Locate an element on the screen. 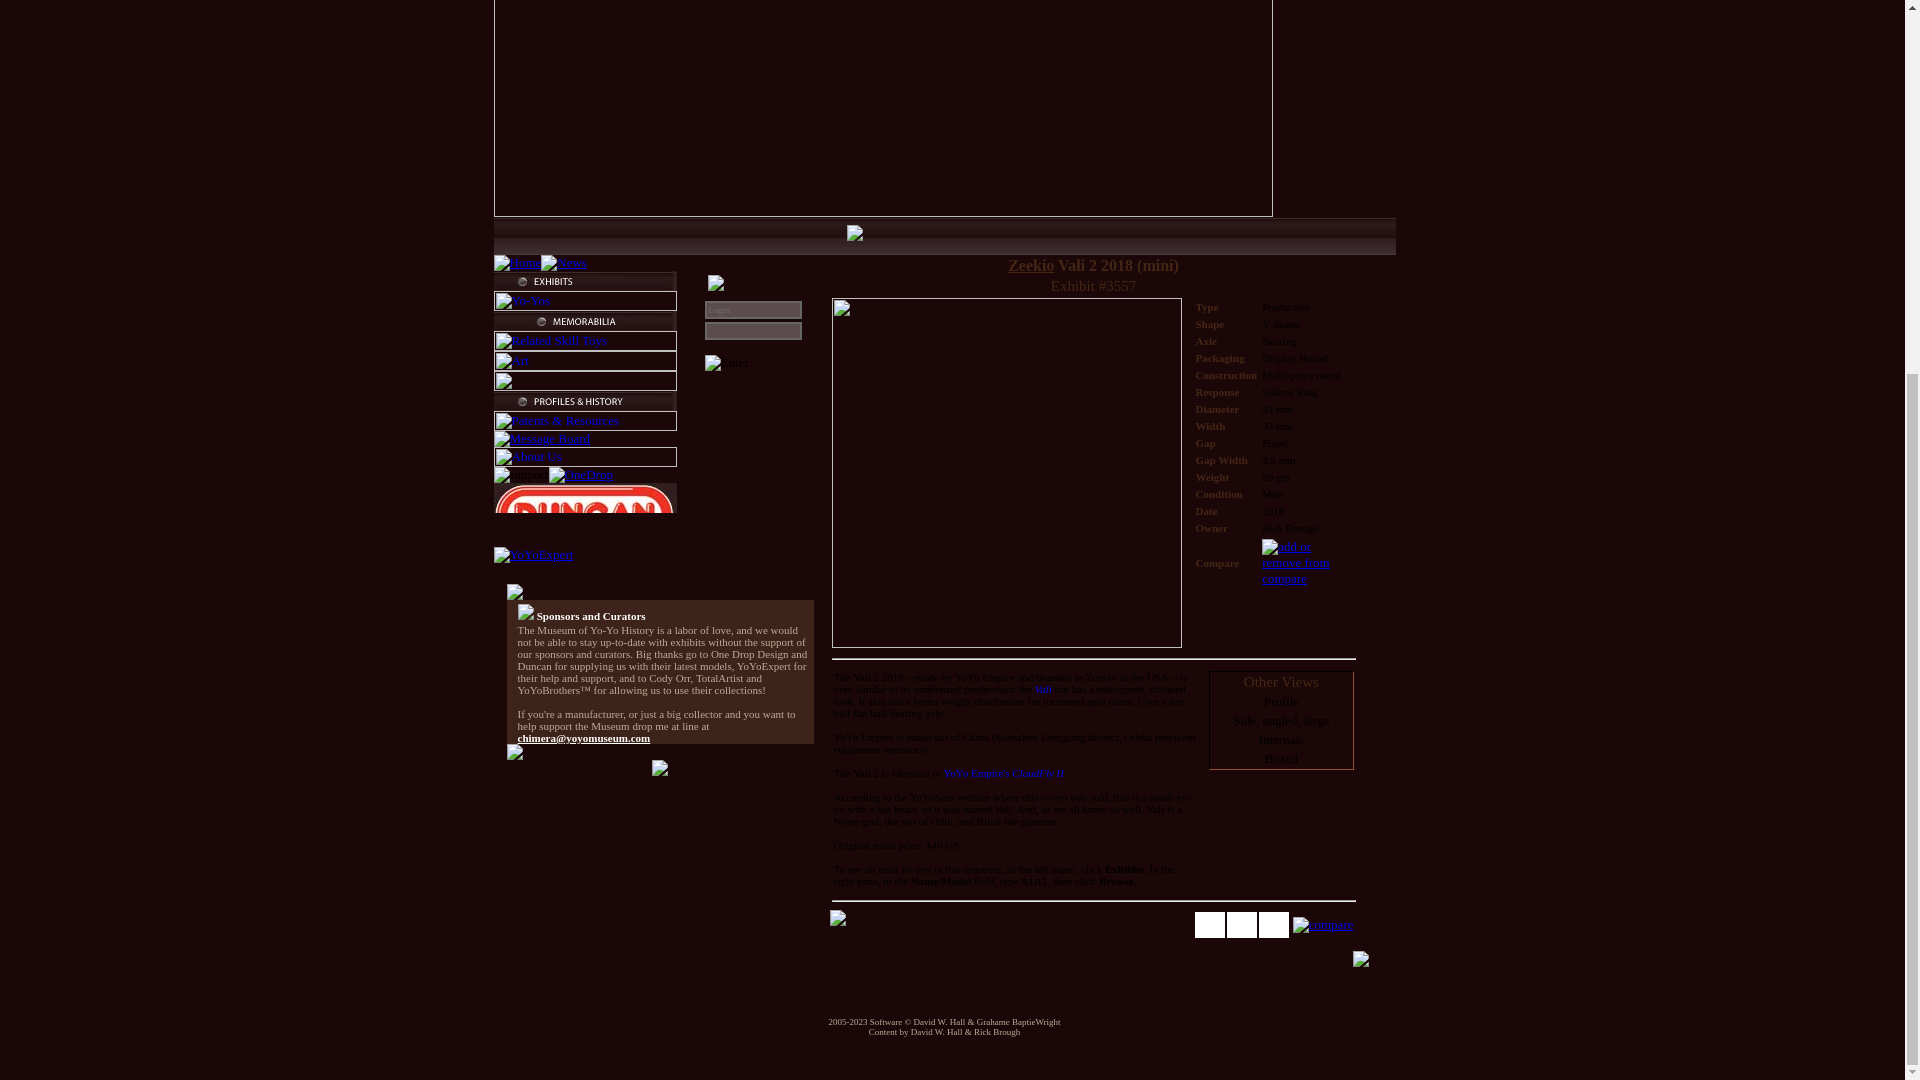 This screenshot has width=1920, height=1080. Side, angled, large is located at coordinates (1281, 720).